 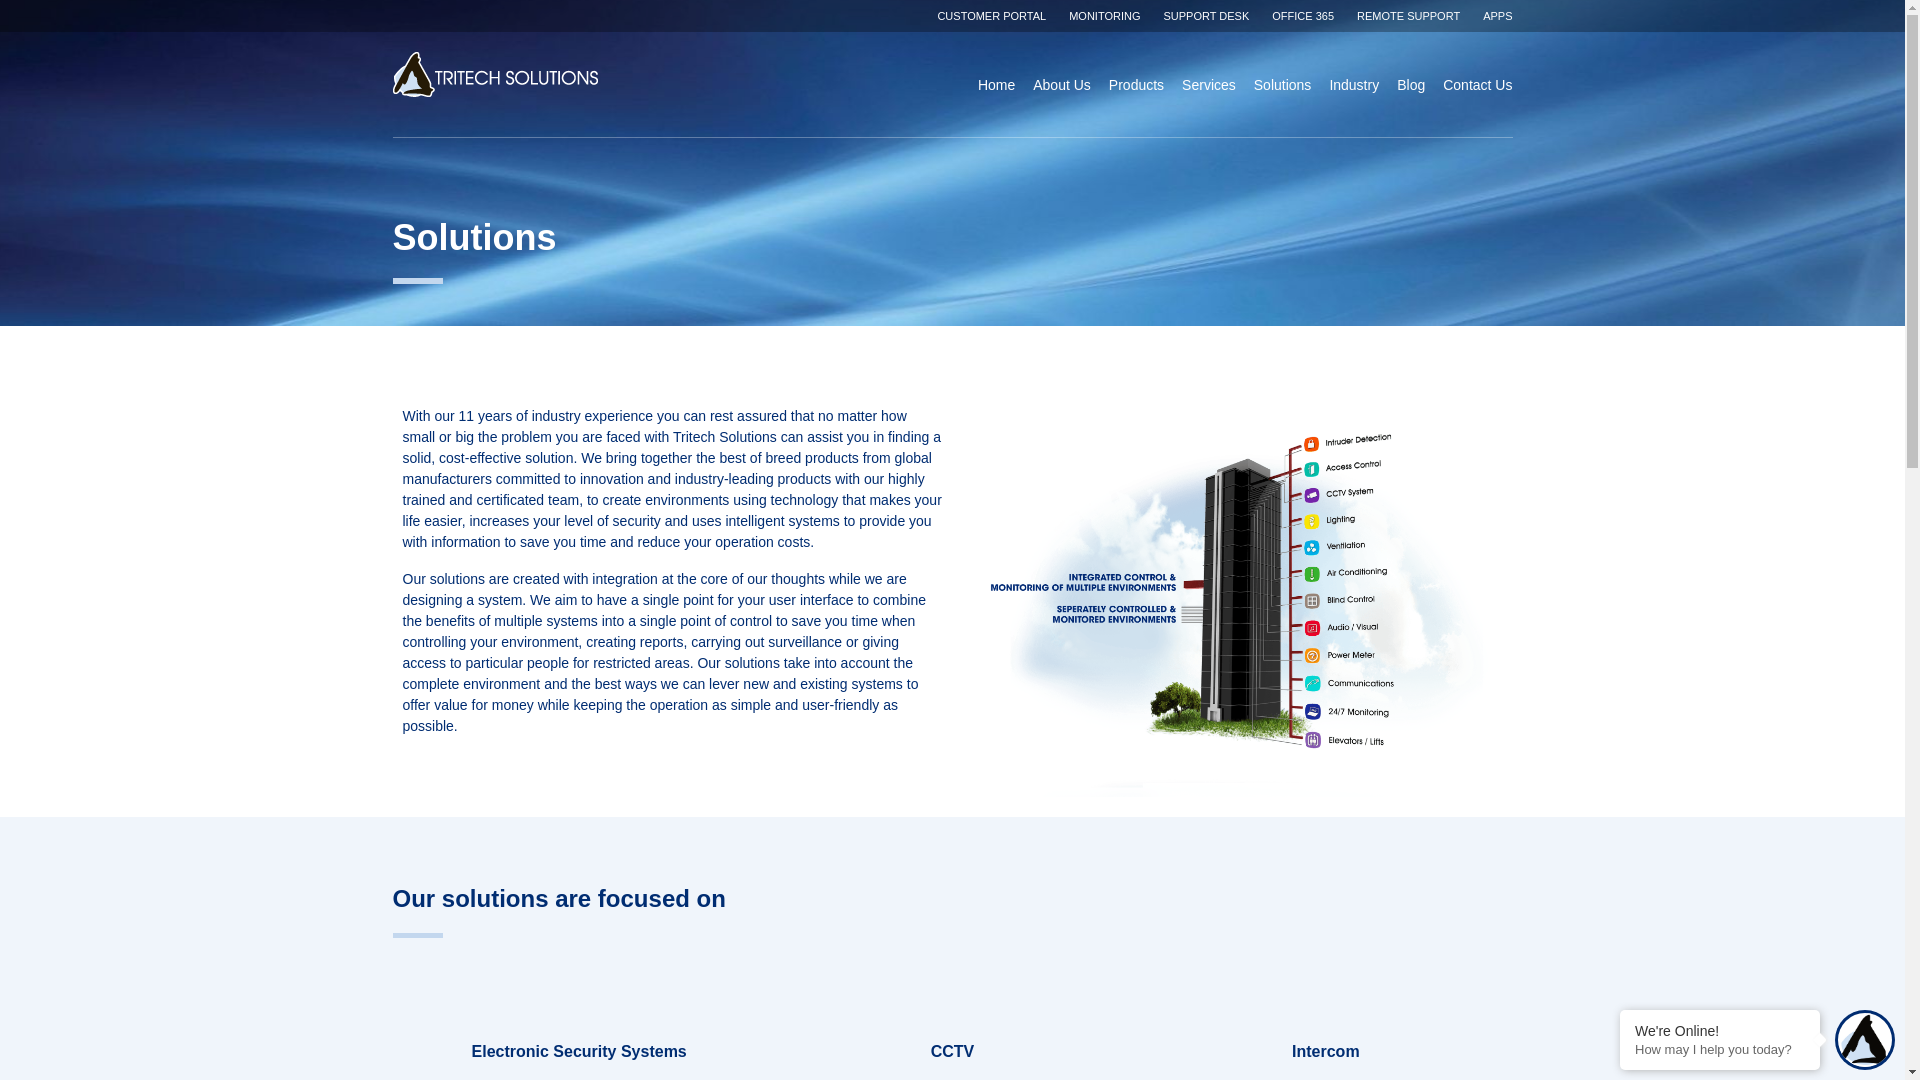 What do you see at coordinates (1720, 1050) in the screenshot?
I see `How may I help you today?` at bounding box center [1720, 1050].